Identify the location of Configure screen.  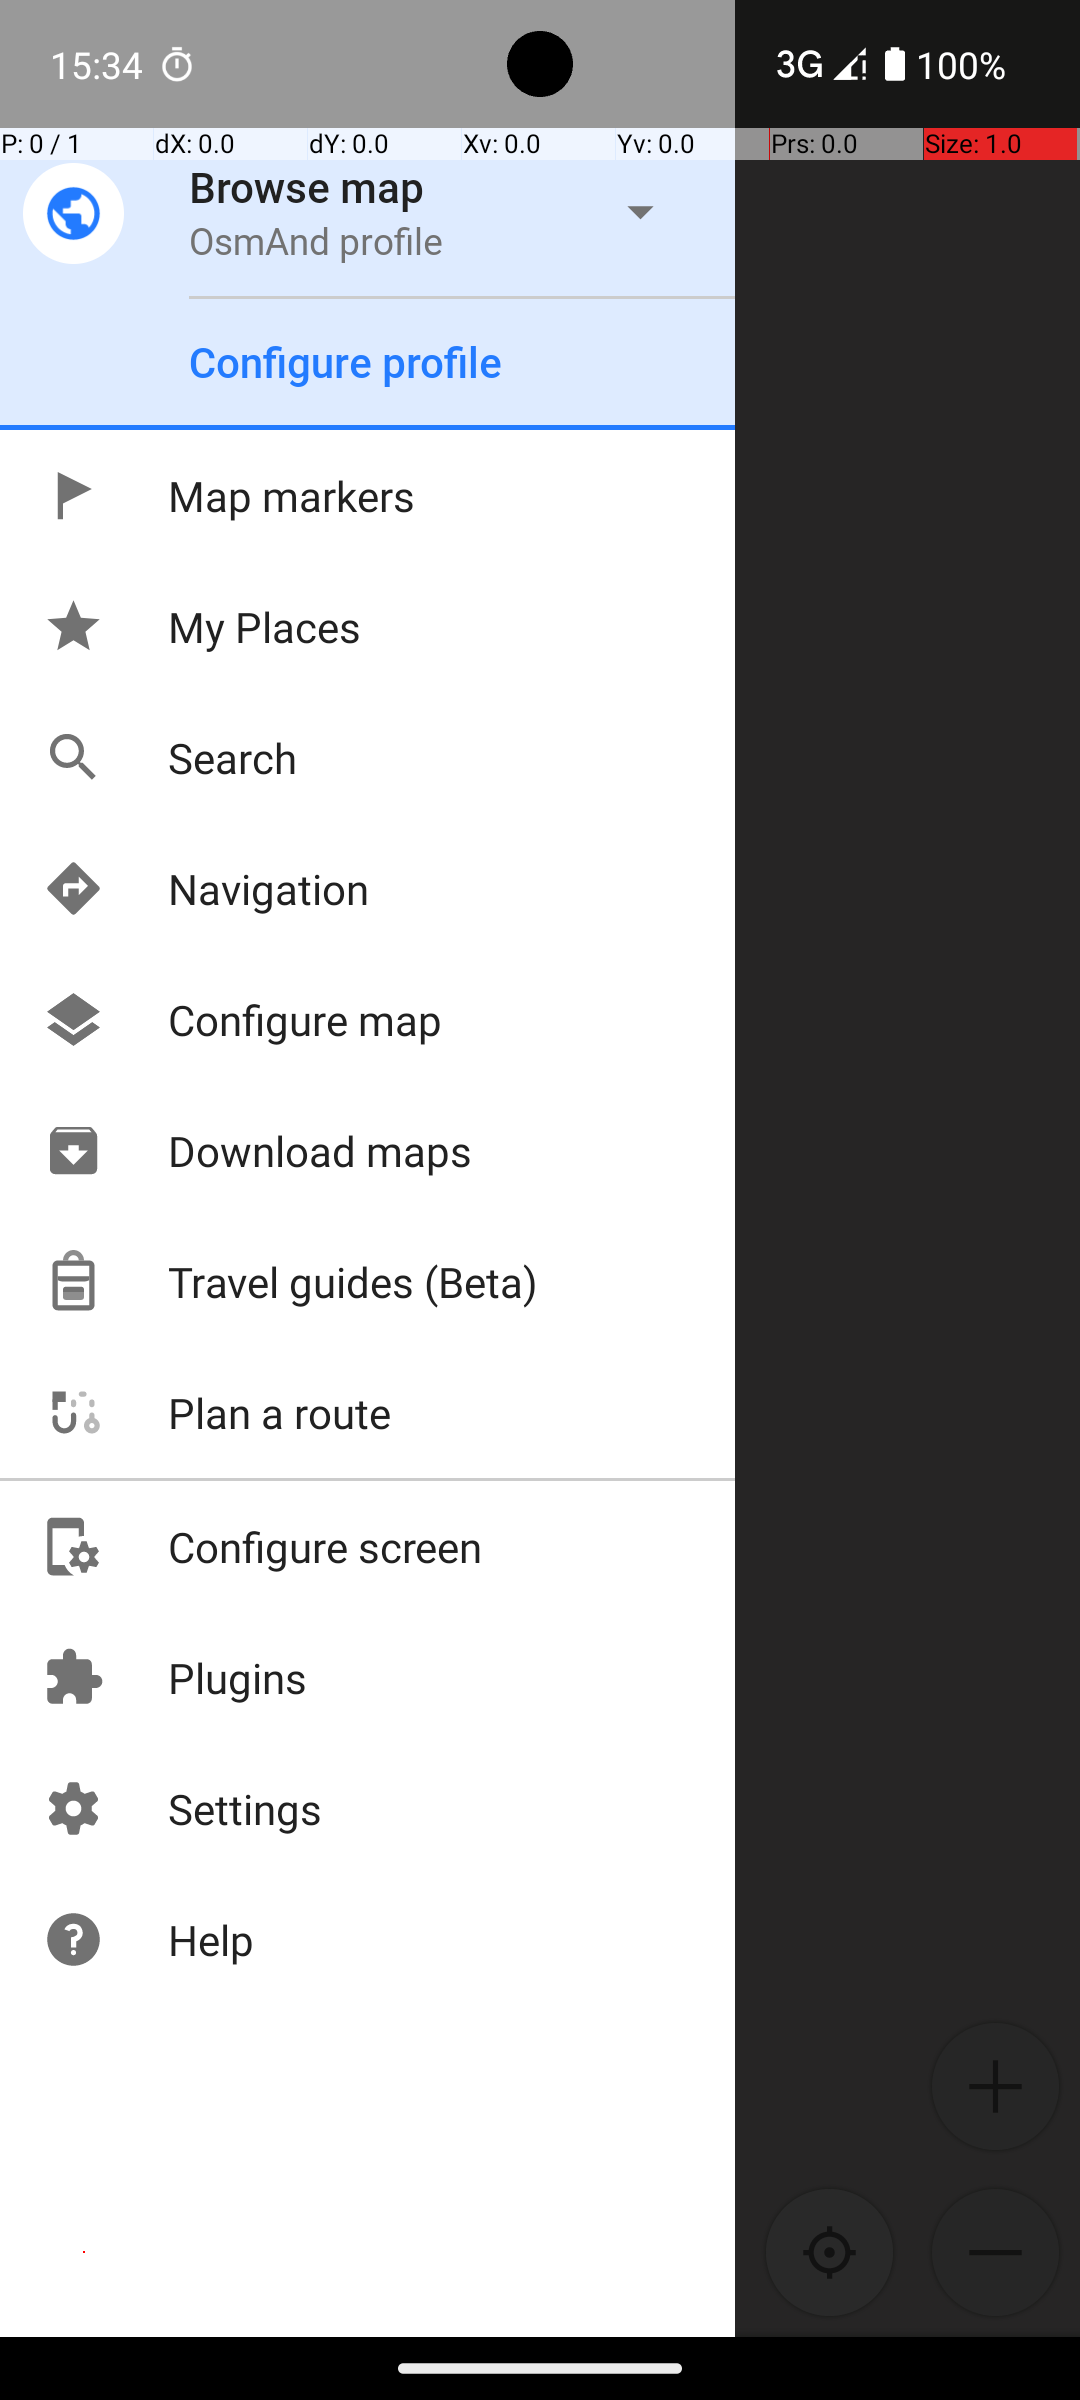
(262, 1546).